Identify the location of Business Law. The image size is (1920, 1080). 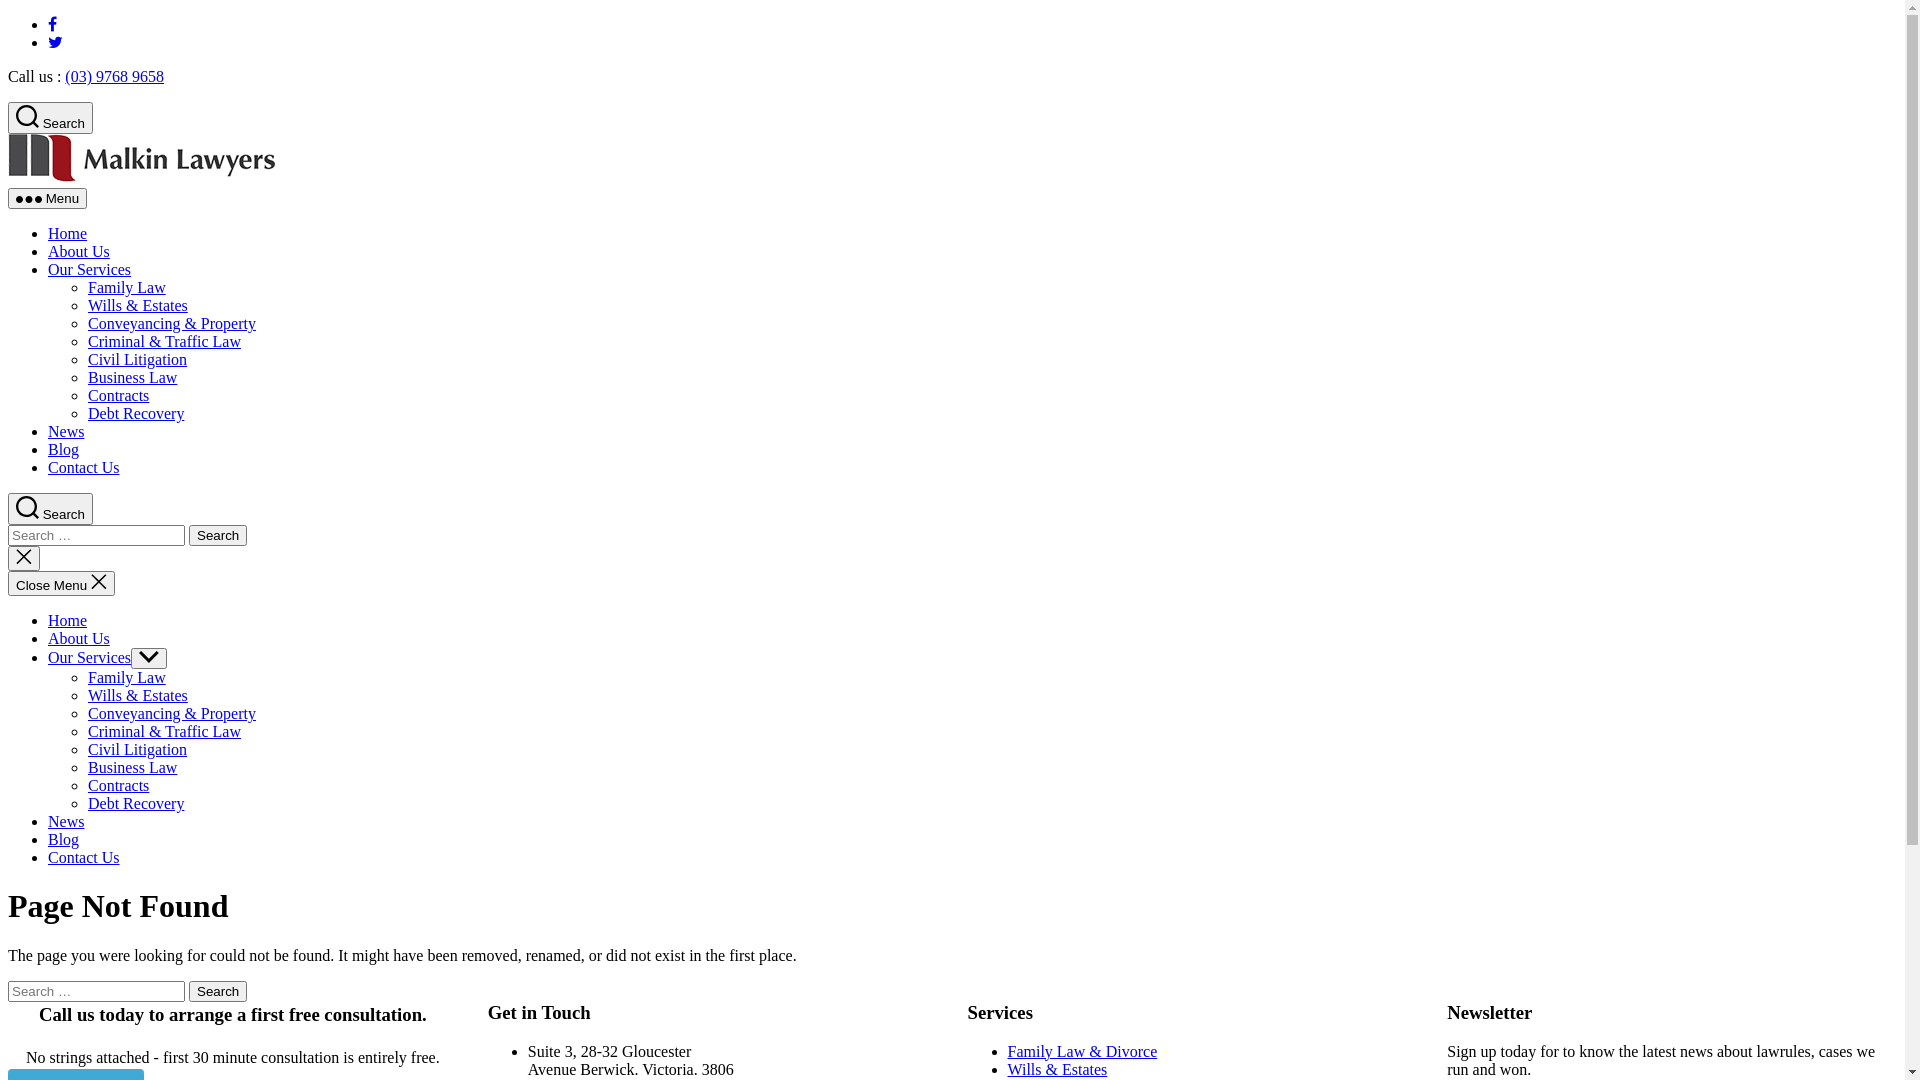
(132, 767).